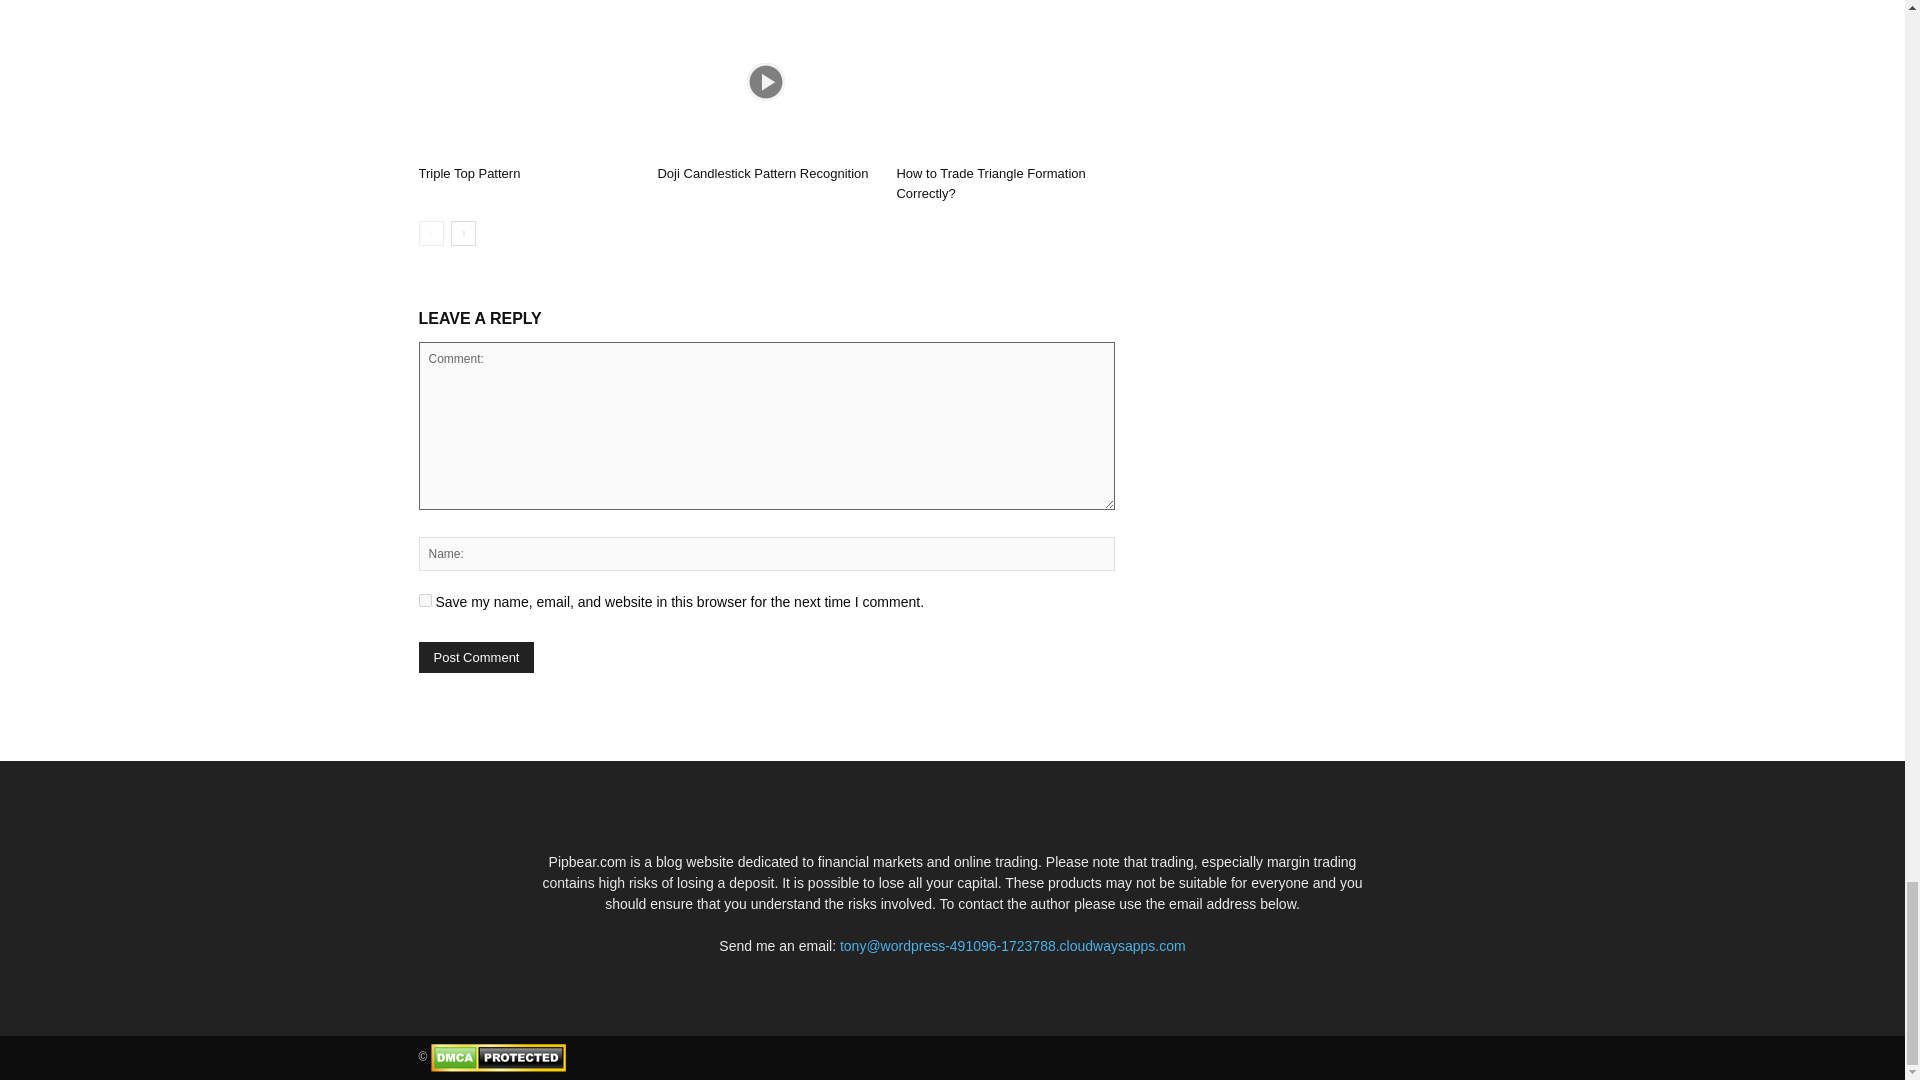 This screenshot has height=1080, width=1920. What do you see at coordinates (498, 1057) in the screenshot?
I see `DMCA.com Protection Status` at bounding box center [498, 1057].